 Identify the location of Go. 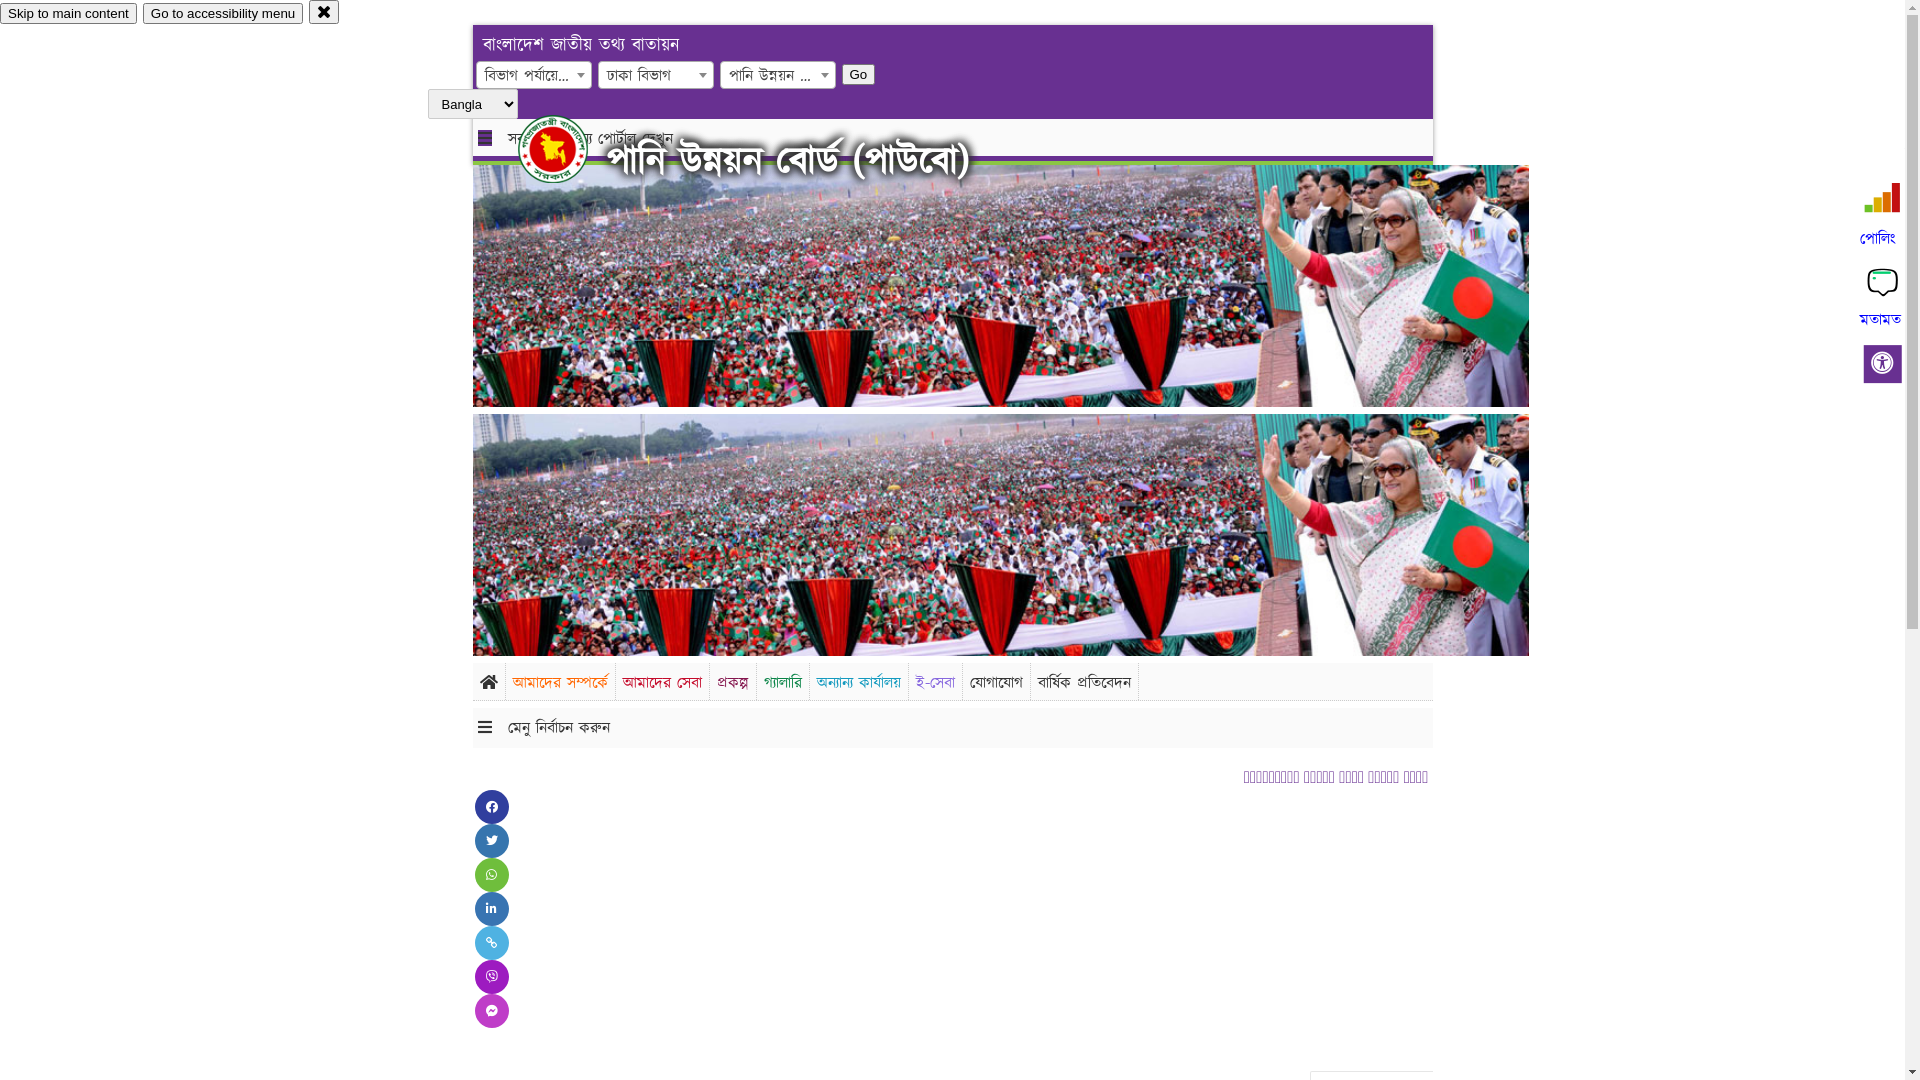
(859, 74).